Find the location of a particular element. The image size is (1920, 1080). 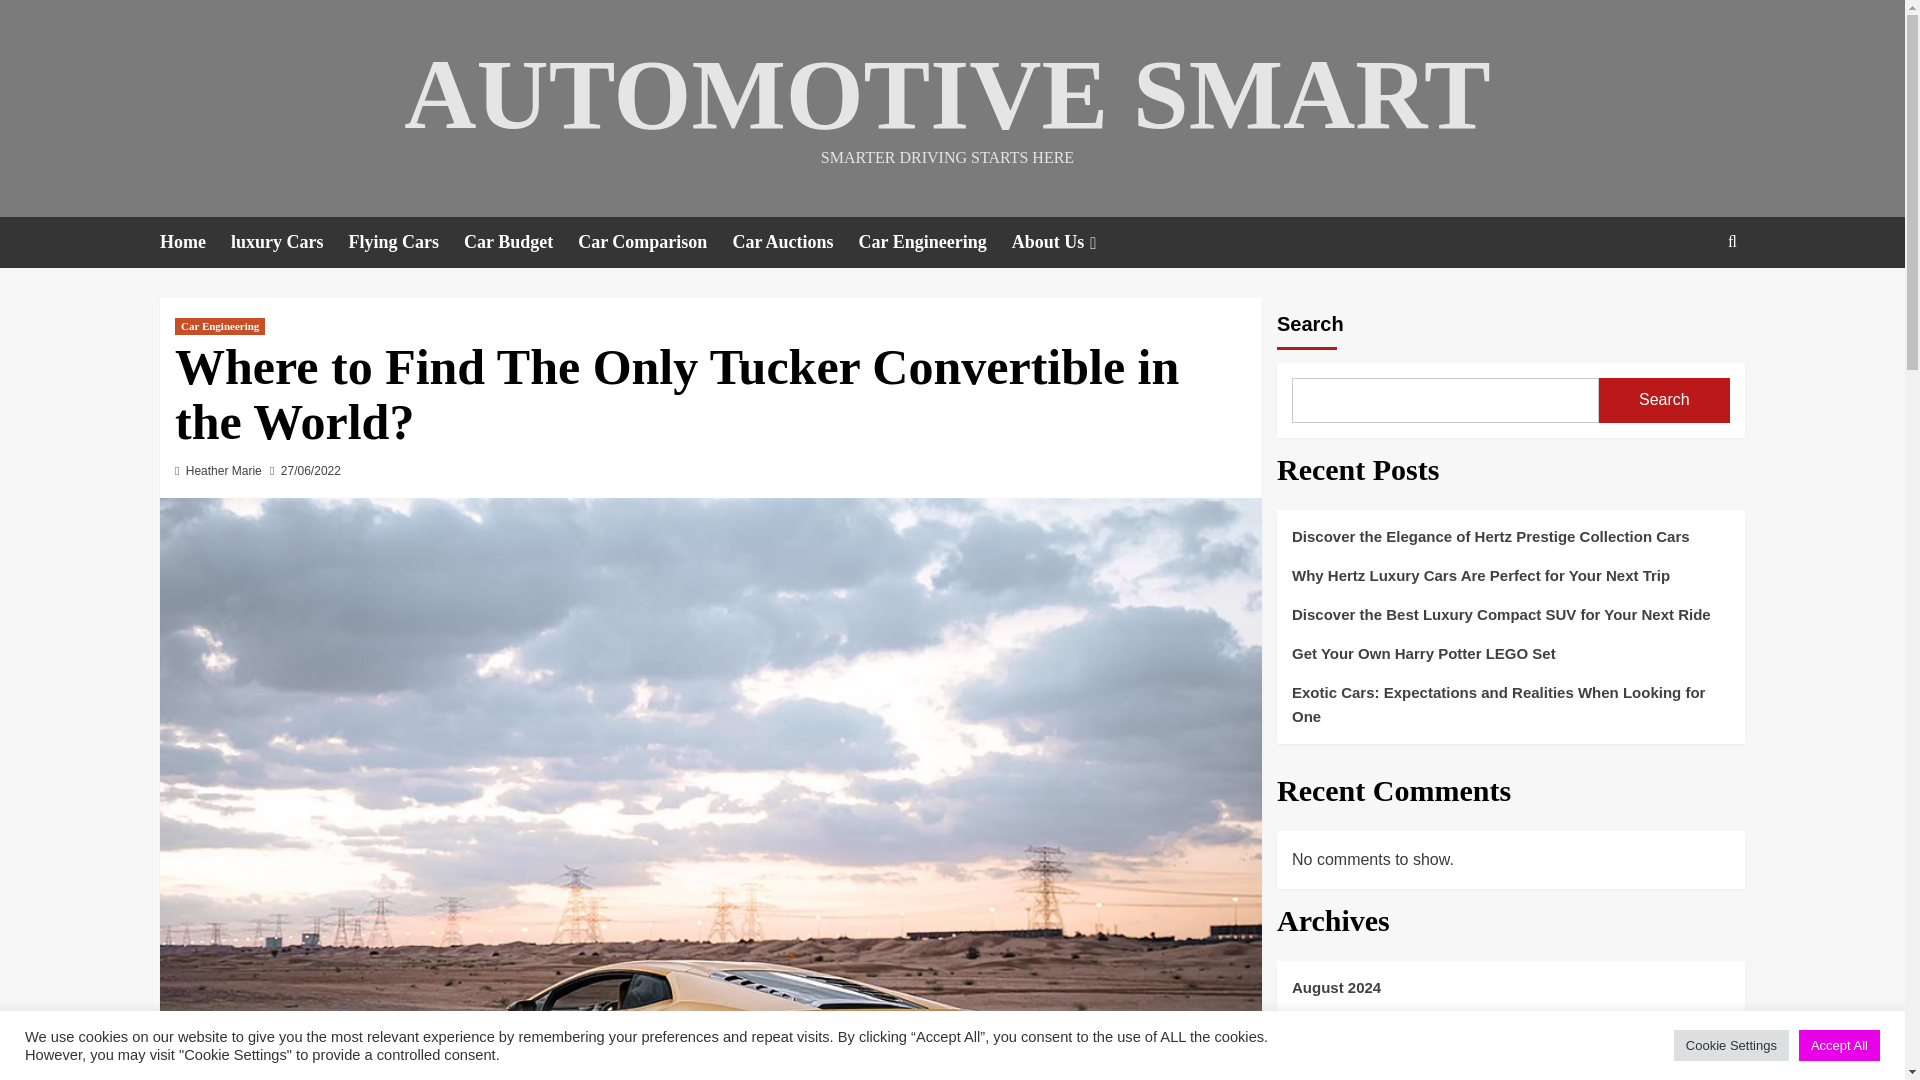

Flying Cars is located at coordinates (406, 242).